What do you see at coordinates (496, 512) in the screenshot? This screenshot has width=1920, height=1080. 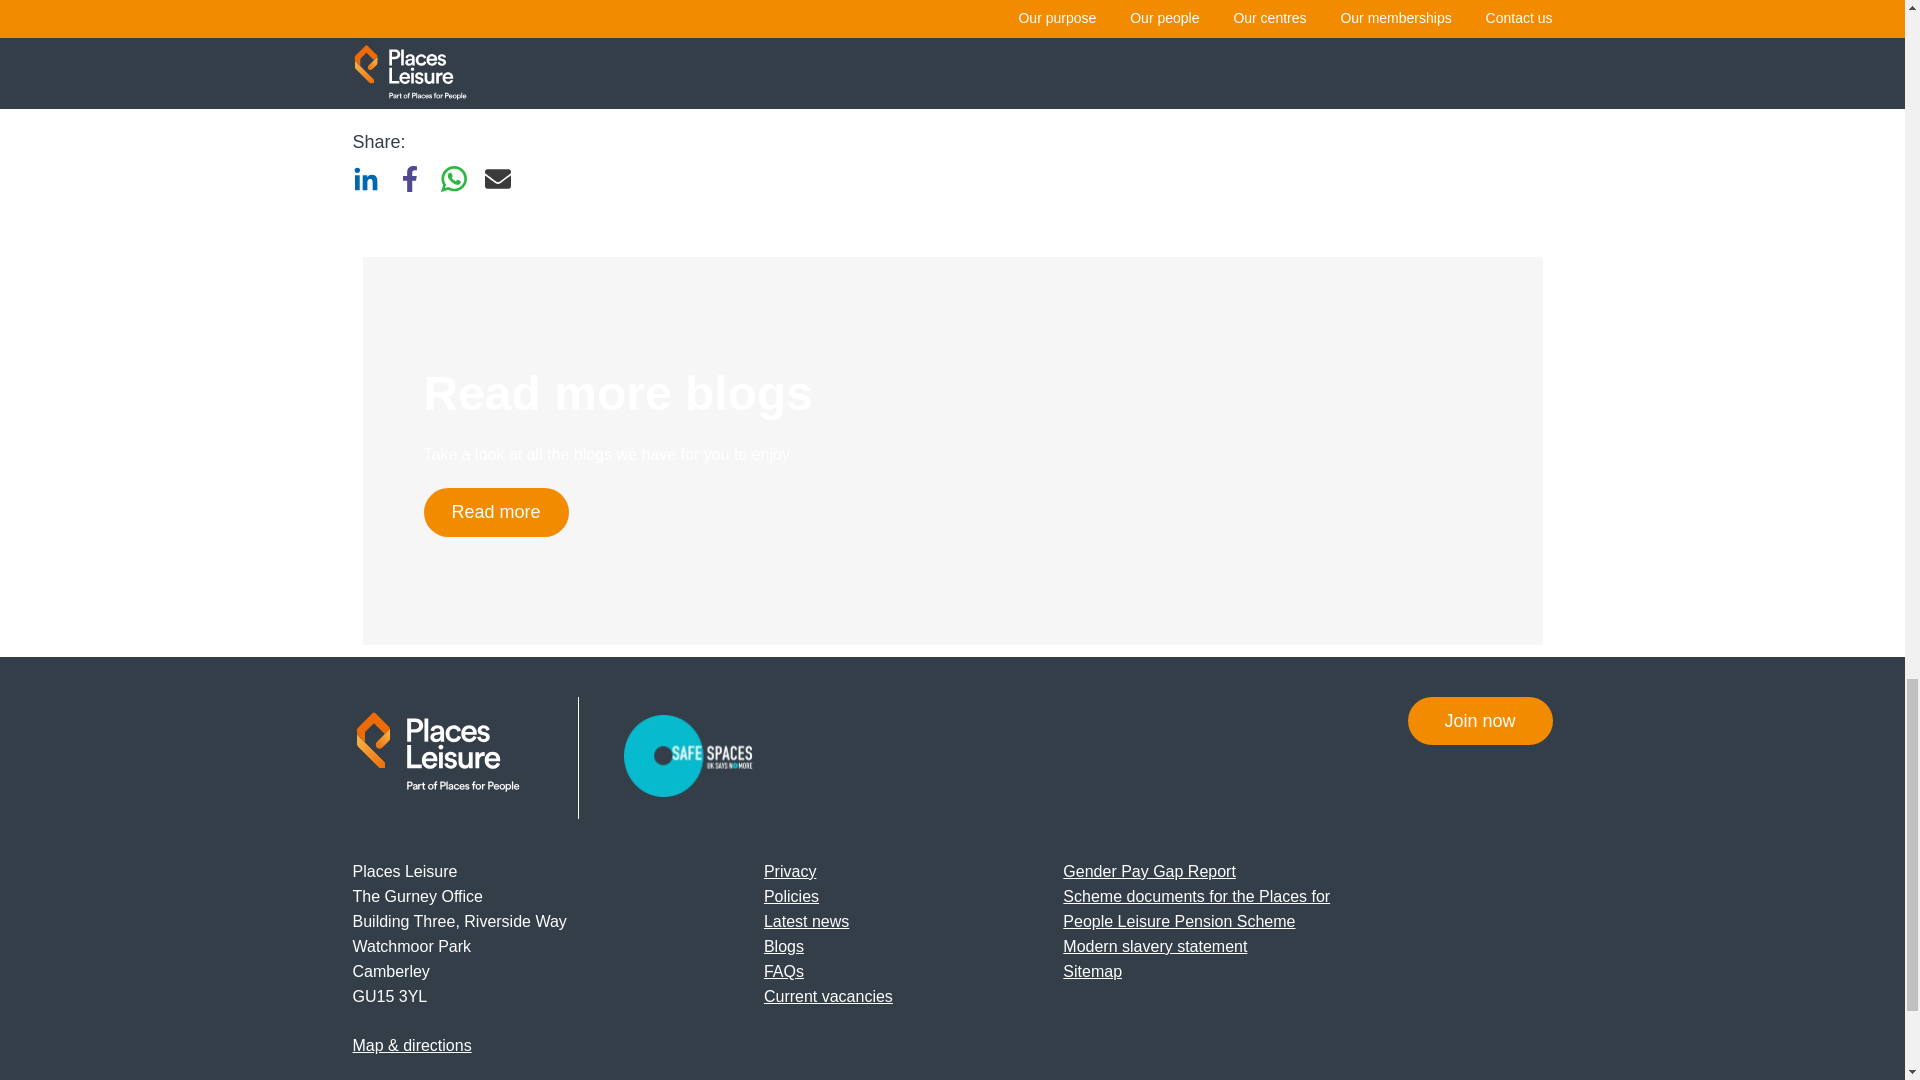 I see `Read more` at bounding box center [496, 512].